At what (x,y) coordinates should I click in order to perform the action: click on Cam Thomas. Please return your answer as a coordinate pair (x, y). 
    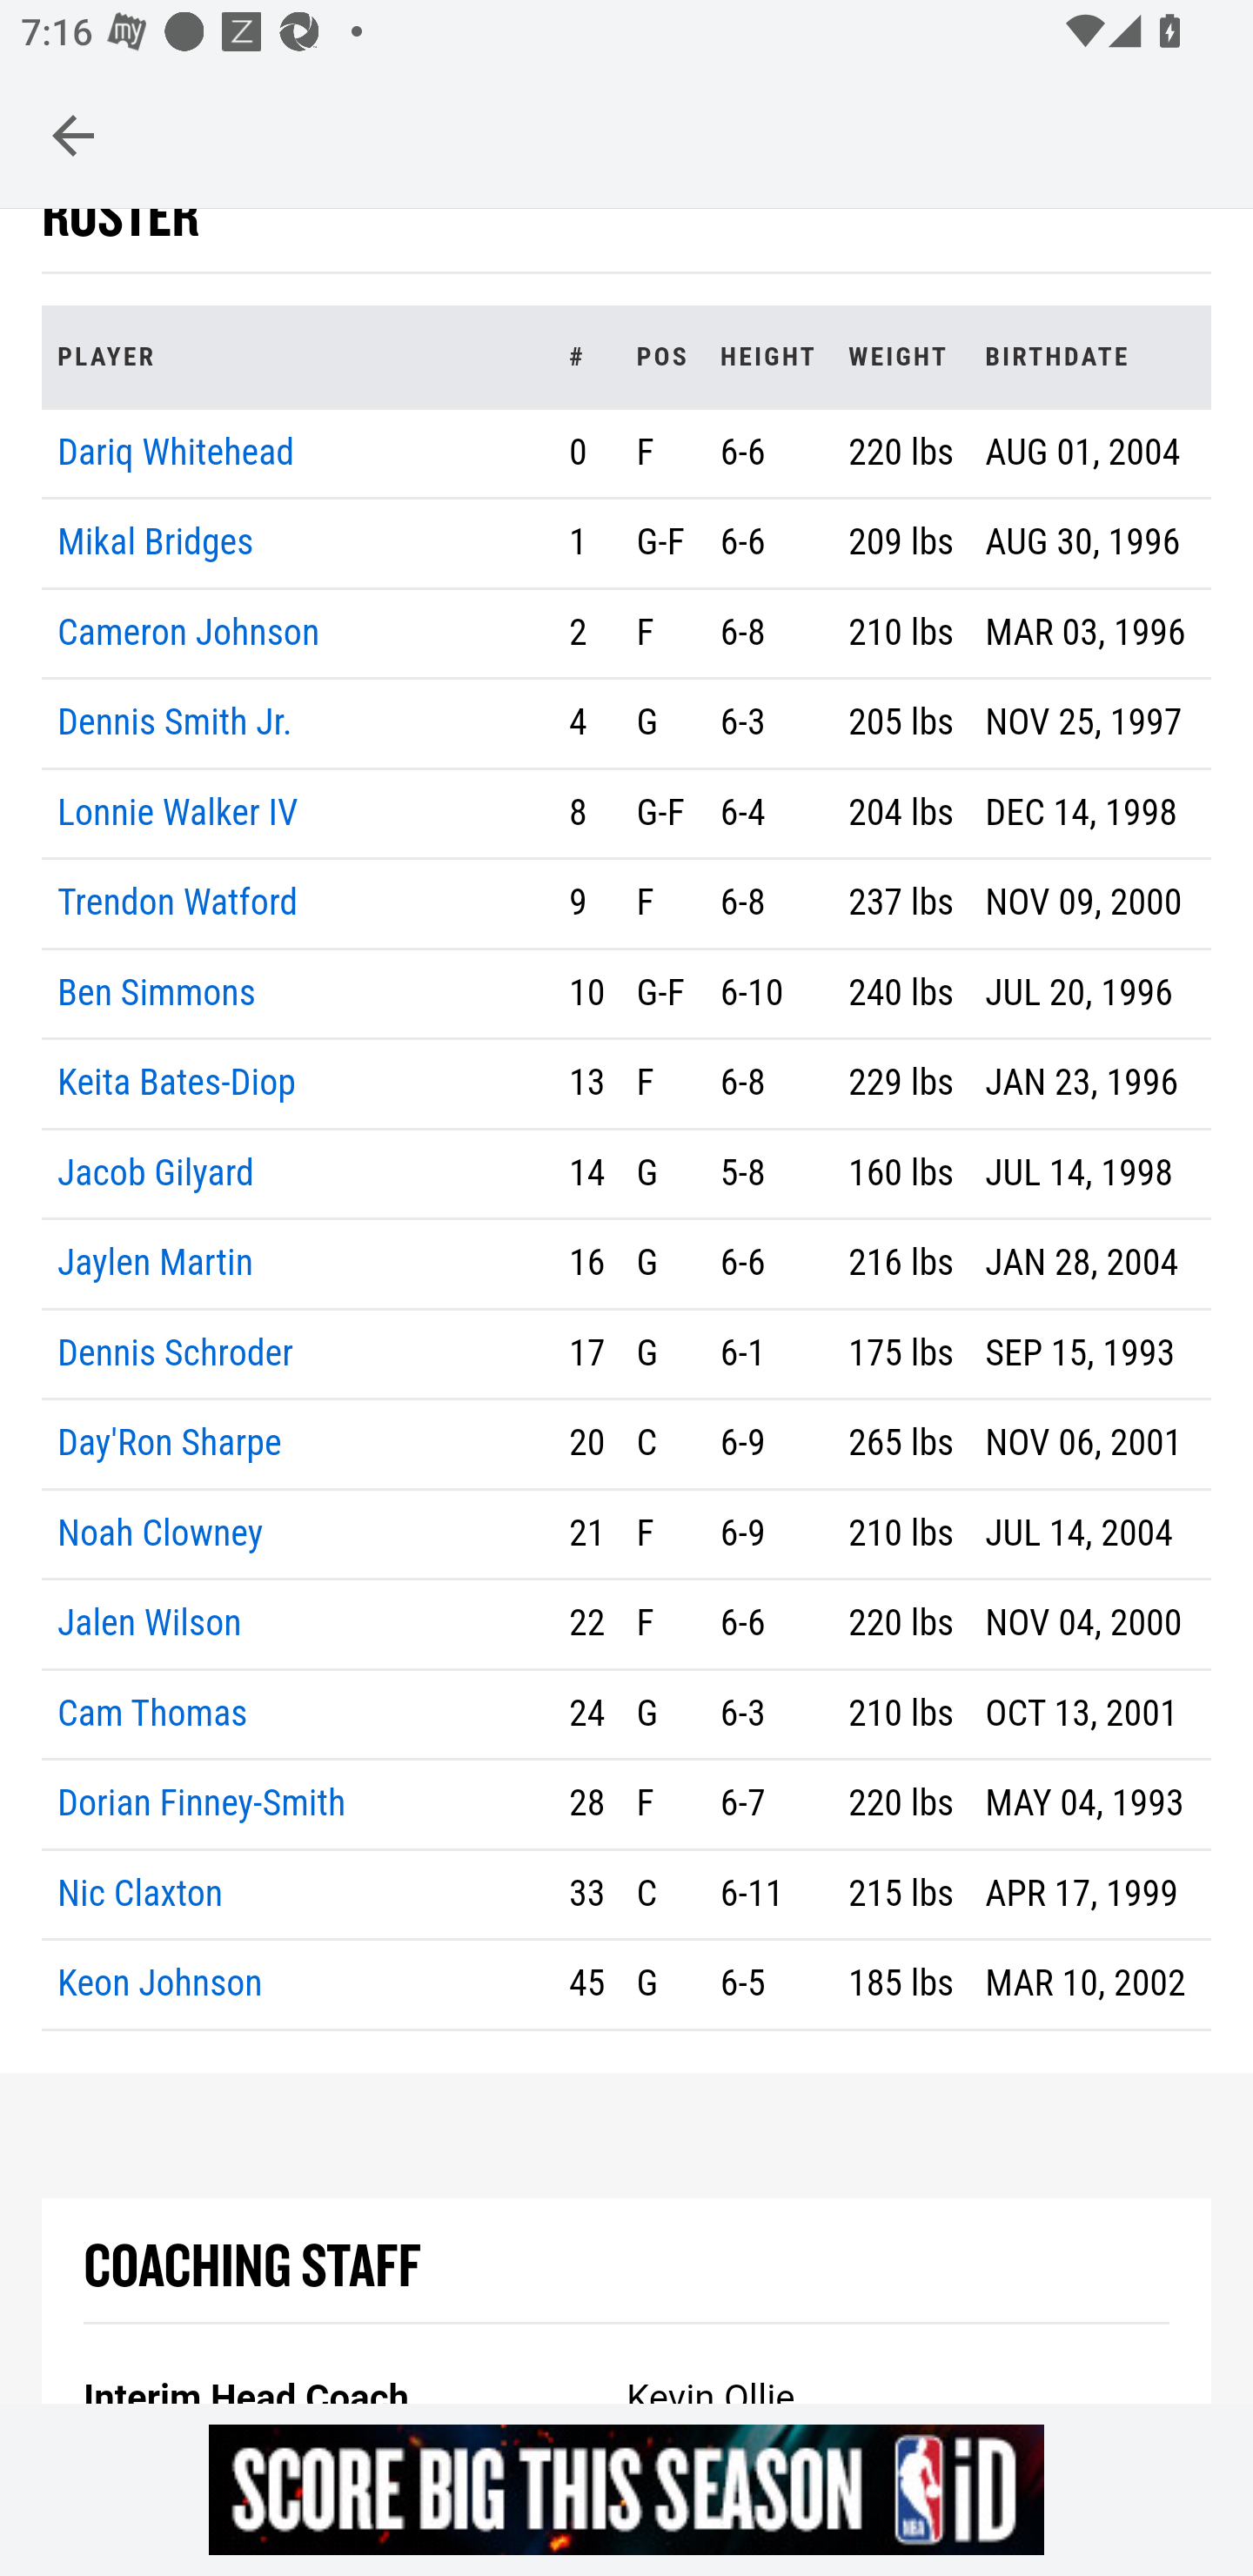
    Looking at the image, I should click on (153, 1714).